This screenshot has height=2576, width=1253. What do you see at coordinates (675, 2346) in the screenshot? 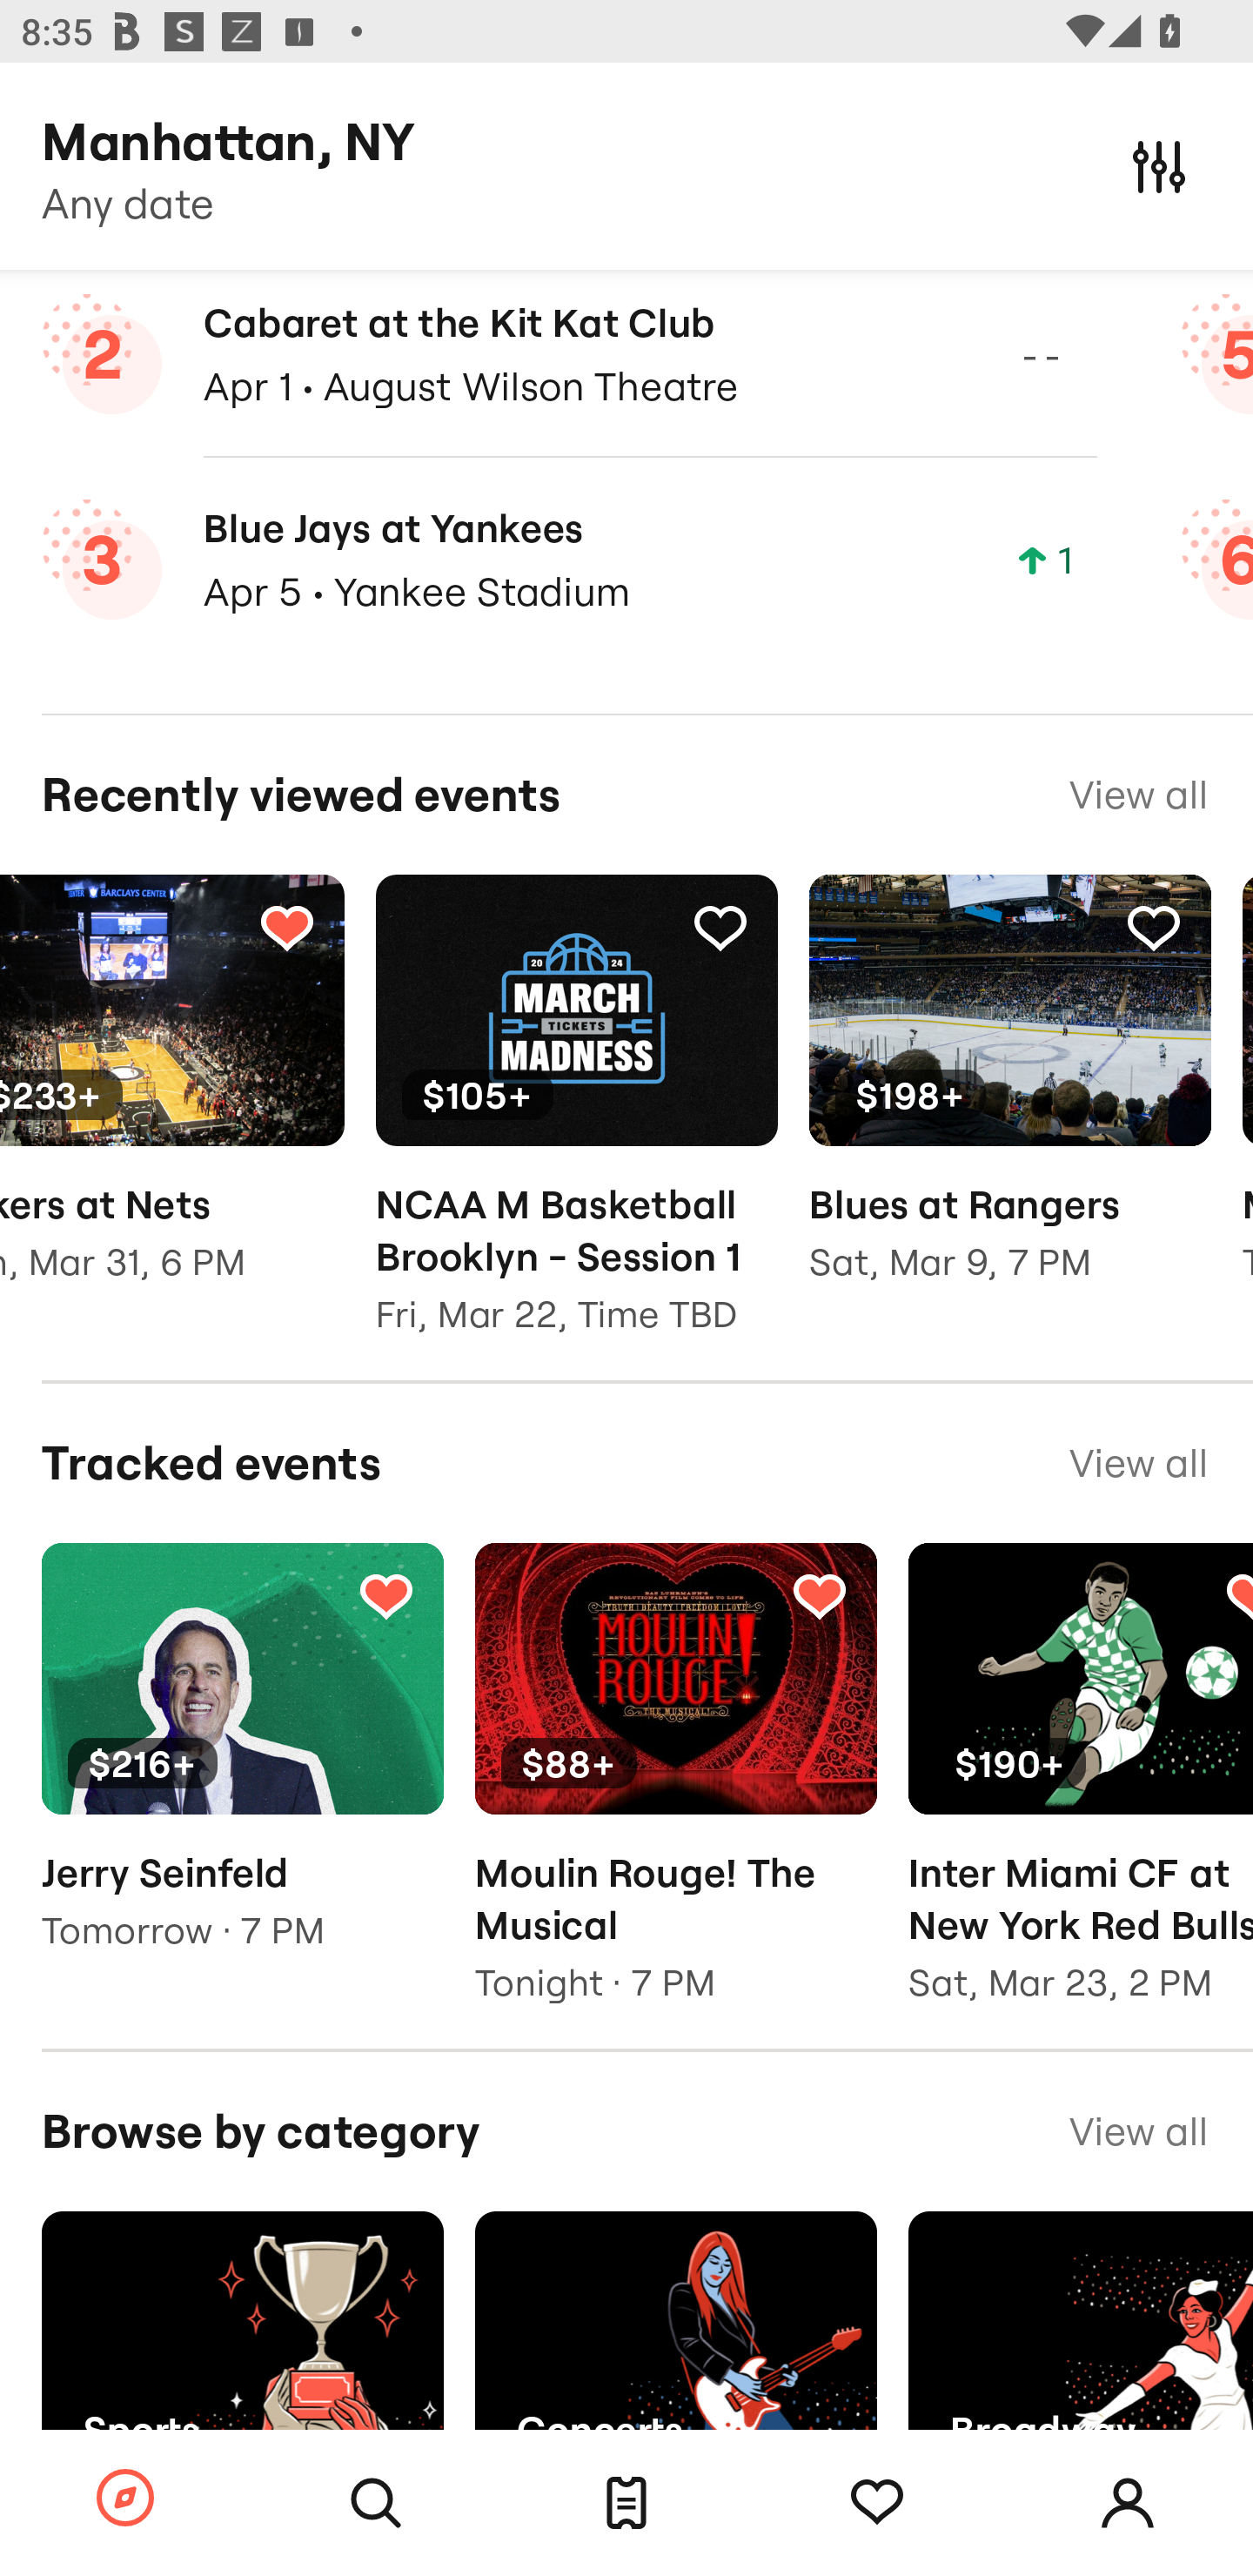
I see `Concerts` at bounding box center [675, 2346].